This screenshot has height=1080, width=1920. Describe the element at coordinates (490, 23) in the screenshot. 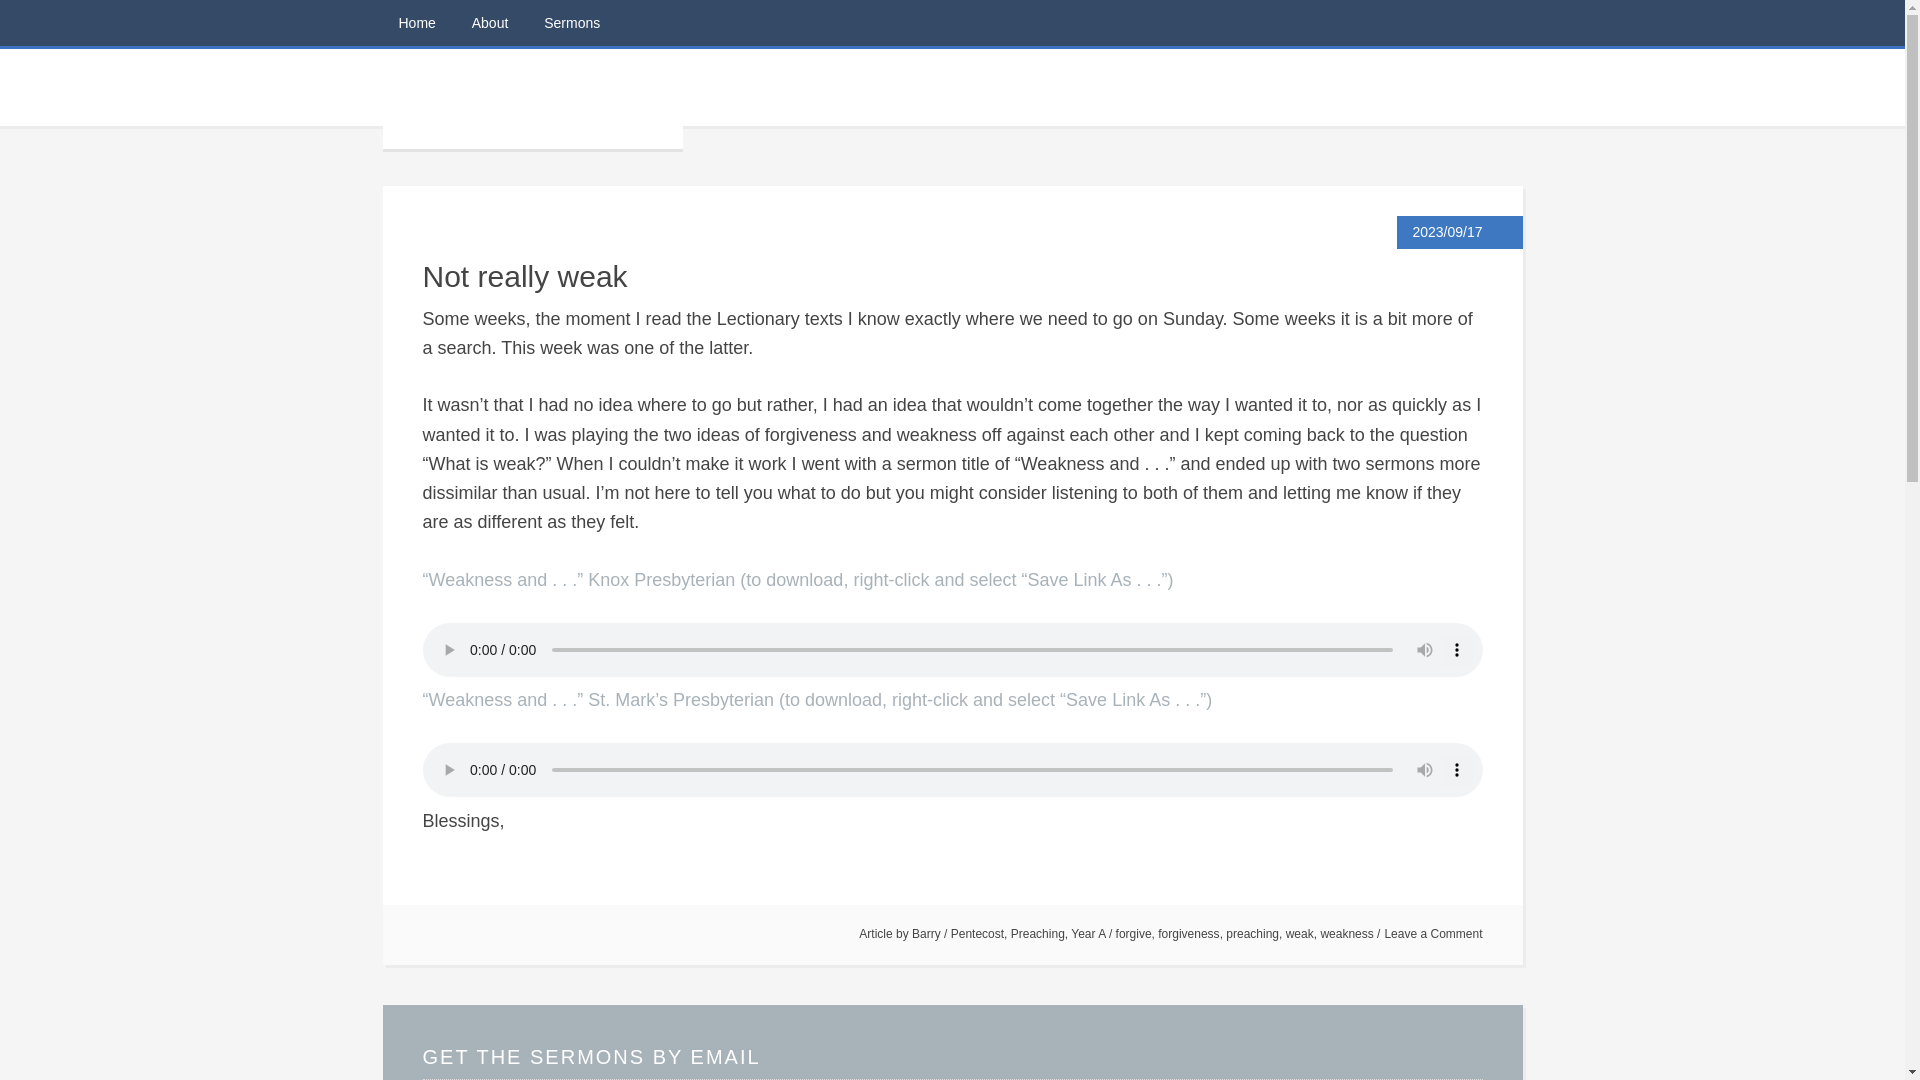

I see `About` at that location.